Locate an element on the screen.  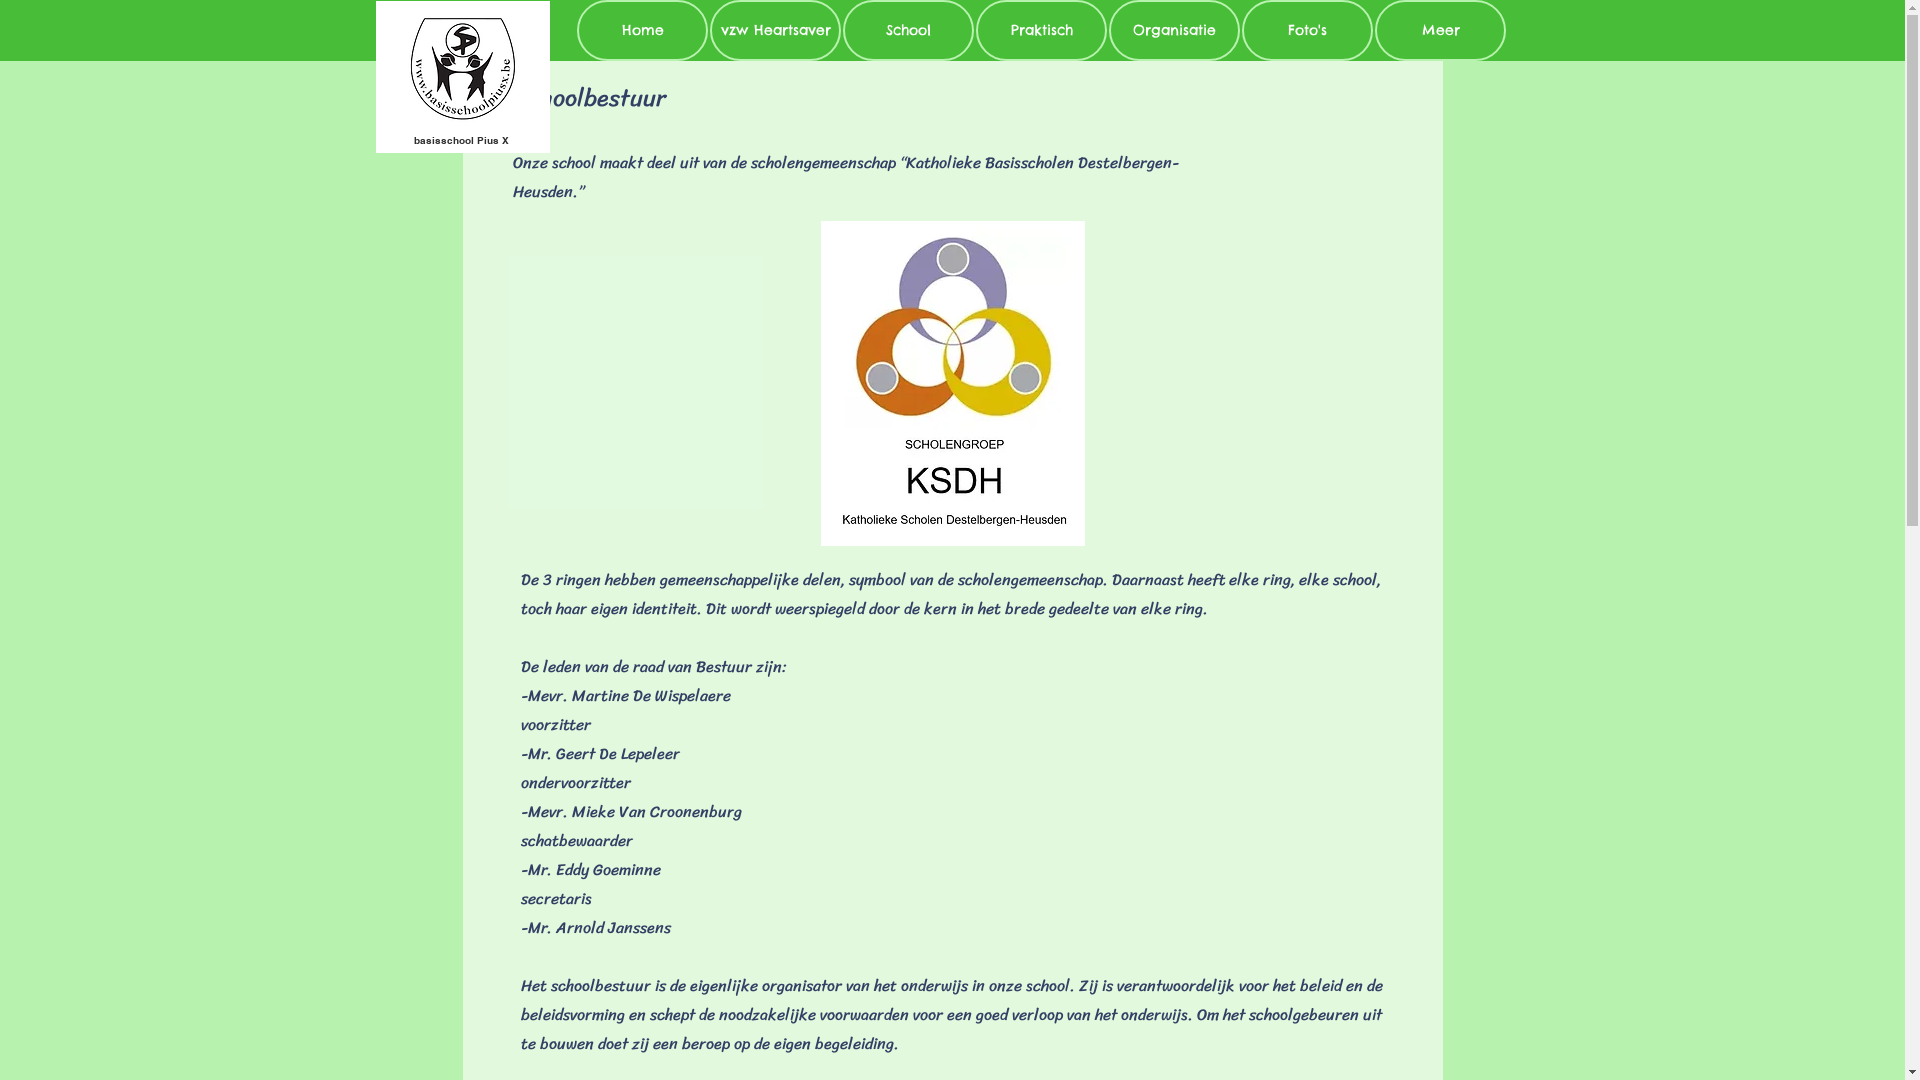
vzw Heartsaver is located at coordinates (776, 30).